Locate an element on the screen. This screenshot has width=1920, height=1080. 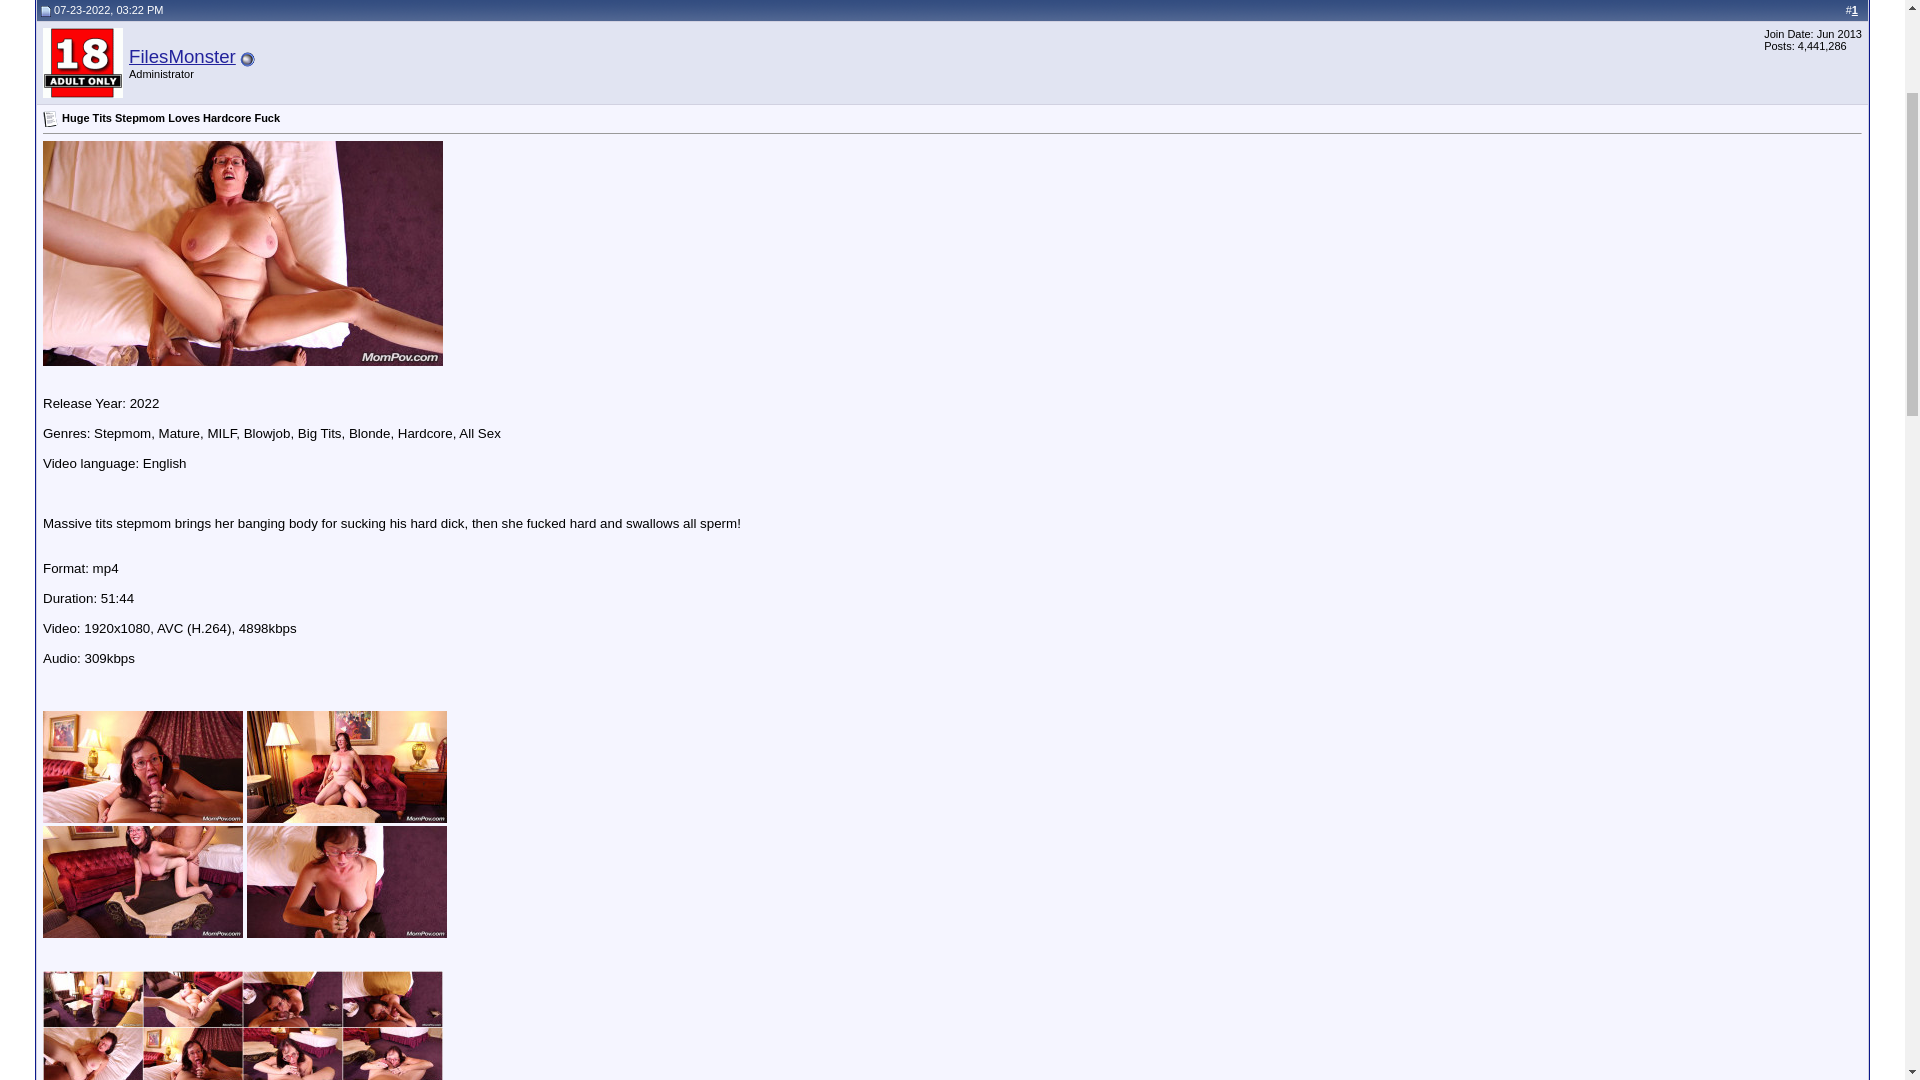
FilesMonster is offline is located at coordinates (248, 322).